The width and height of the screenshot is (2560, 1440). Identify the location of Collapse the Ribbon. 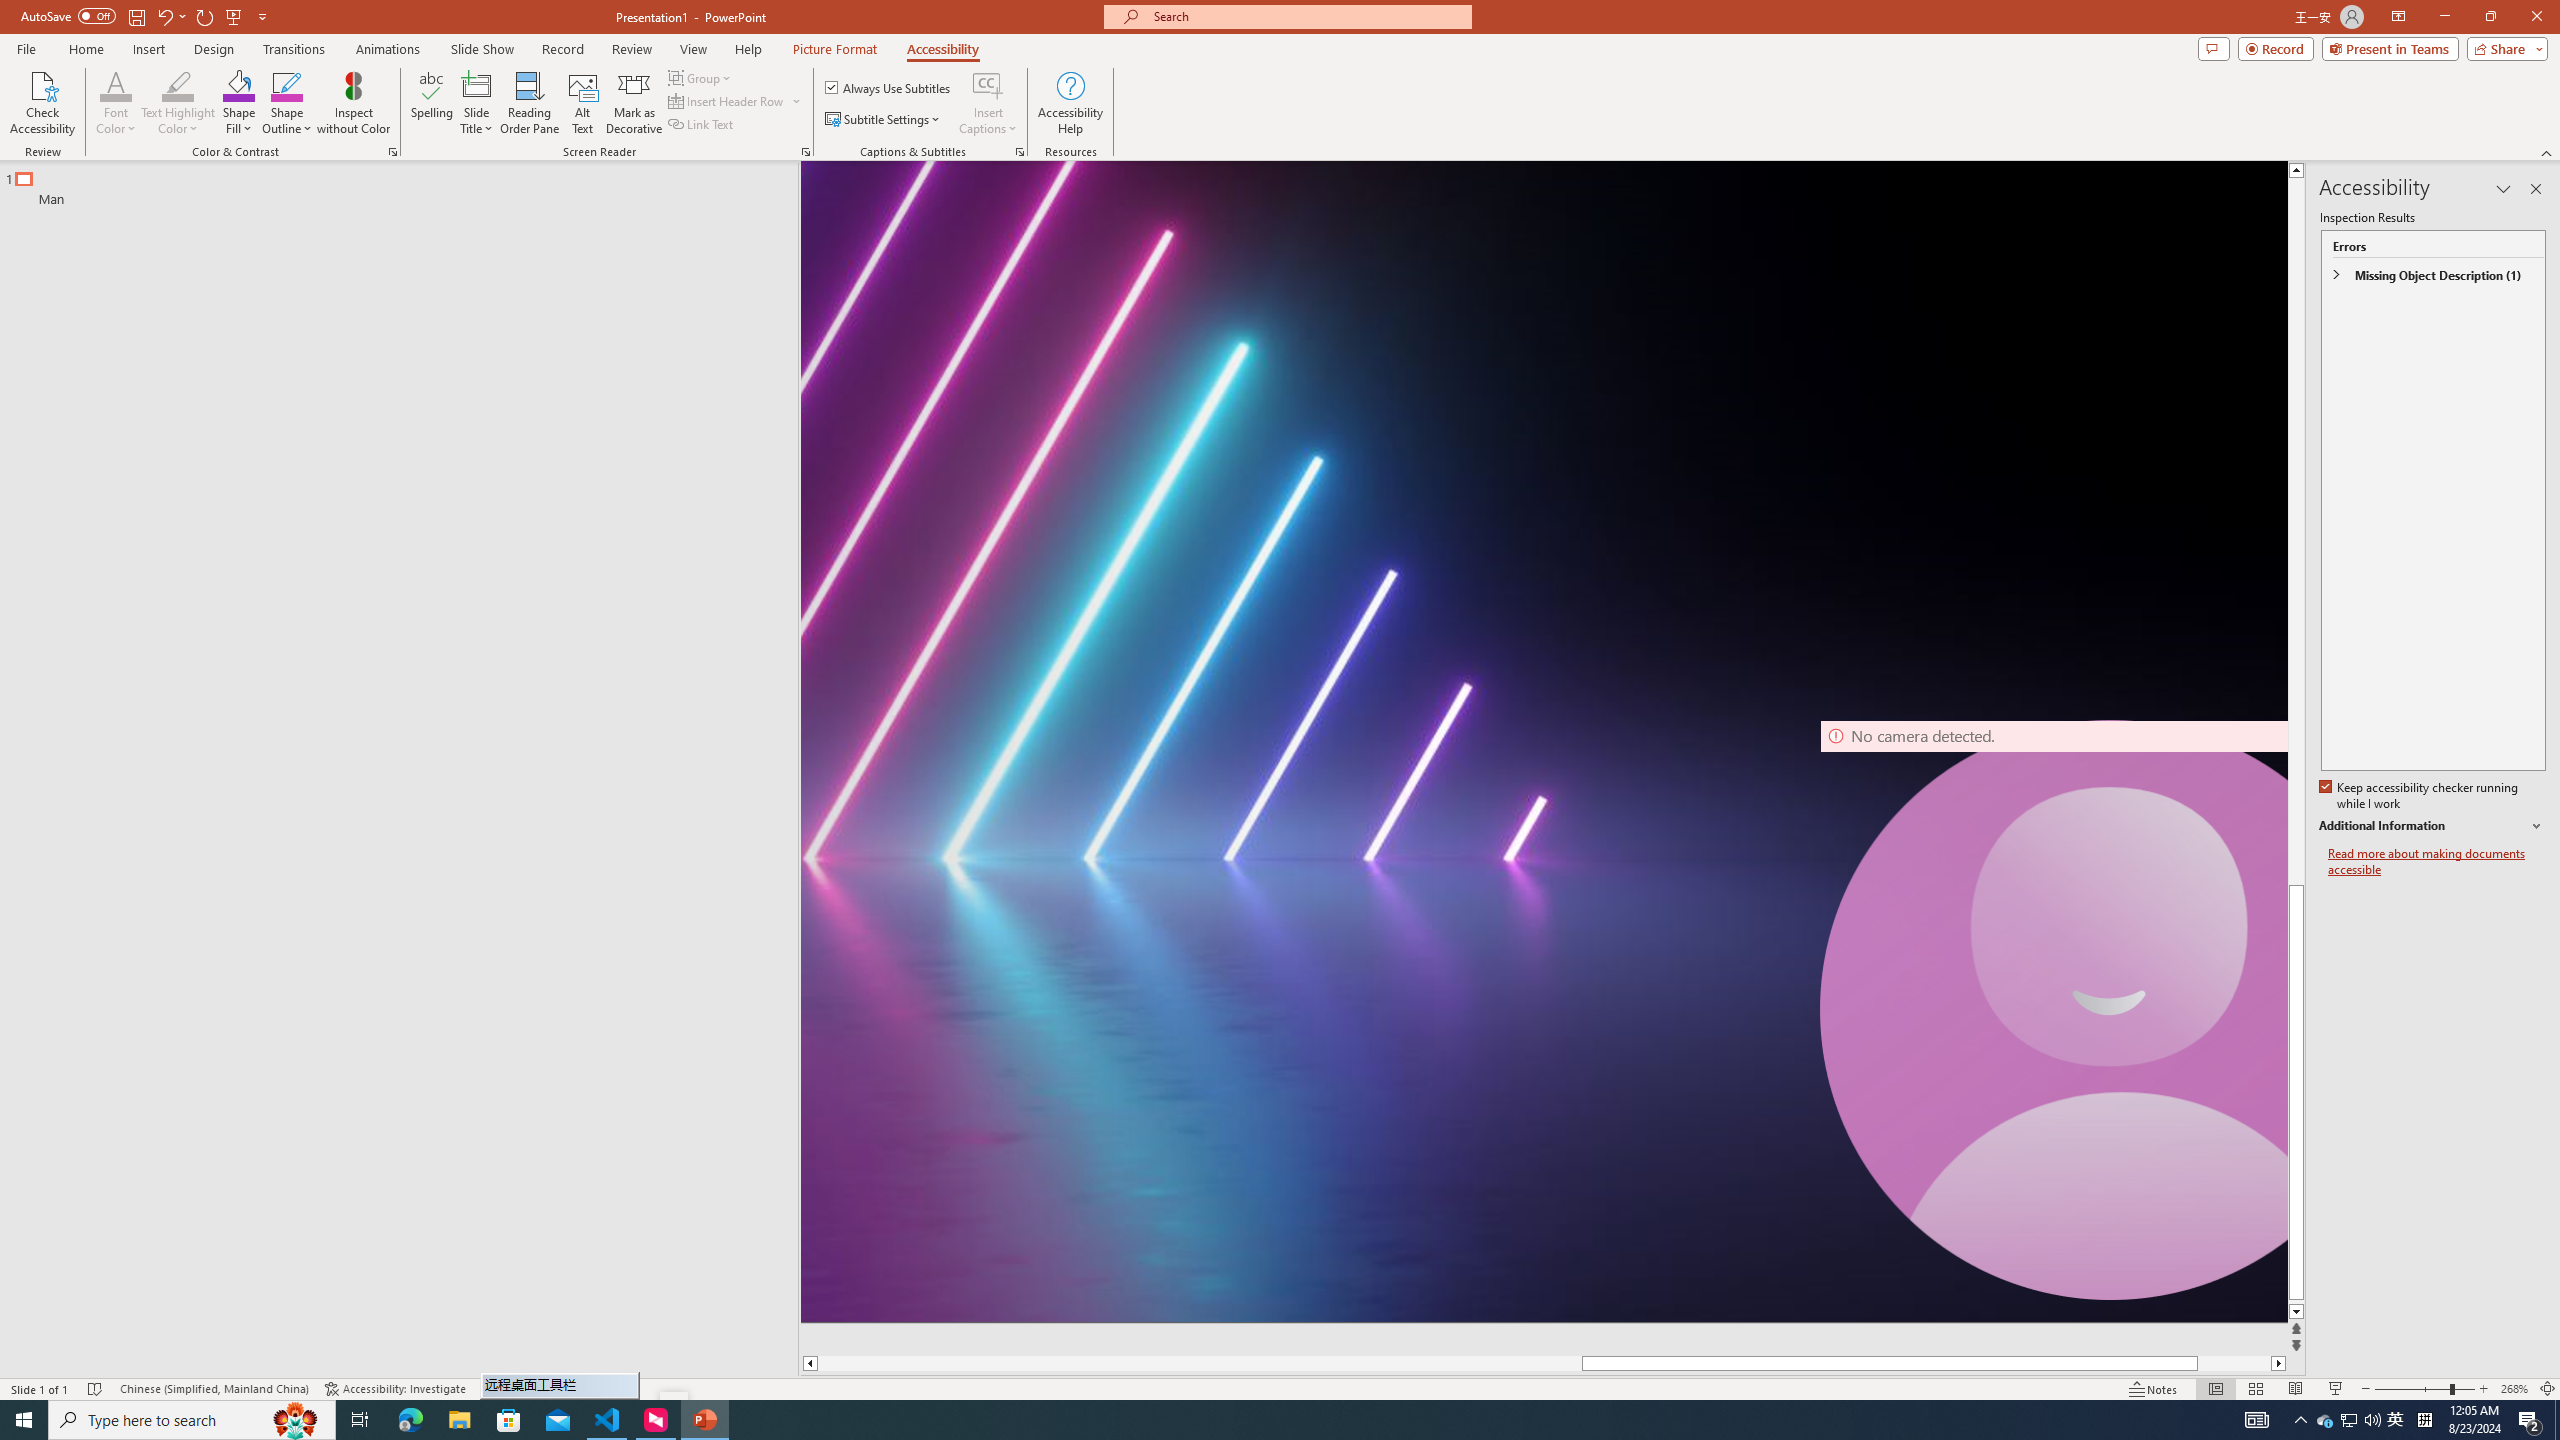
(2547, 152).